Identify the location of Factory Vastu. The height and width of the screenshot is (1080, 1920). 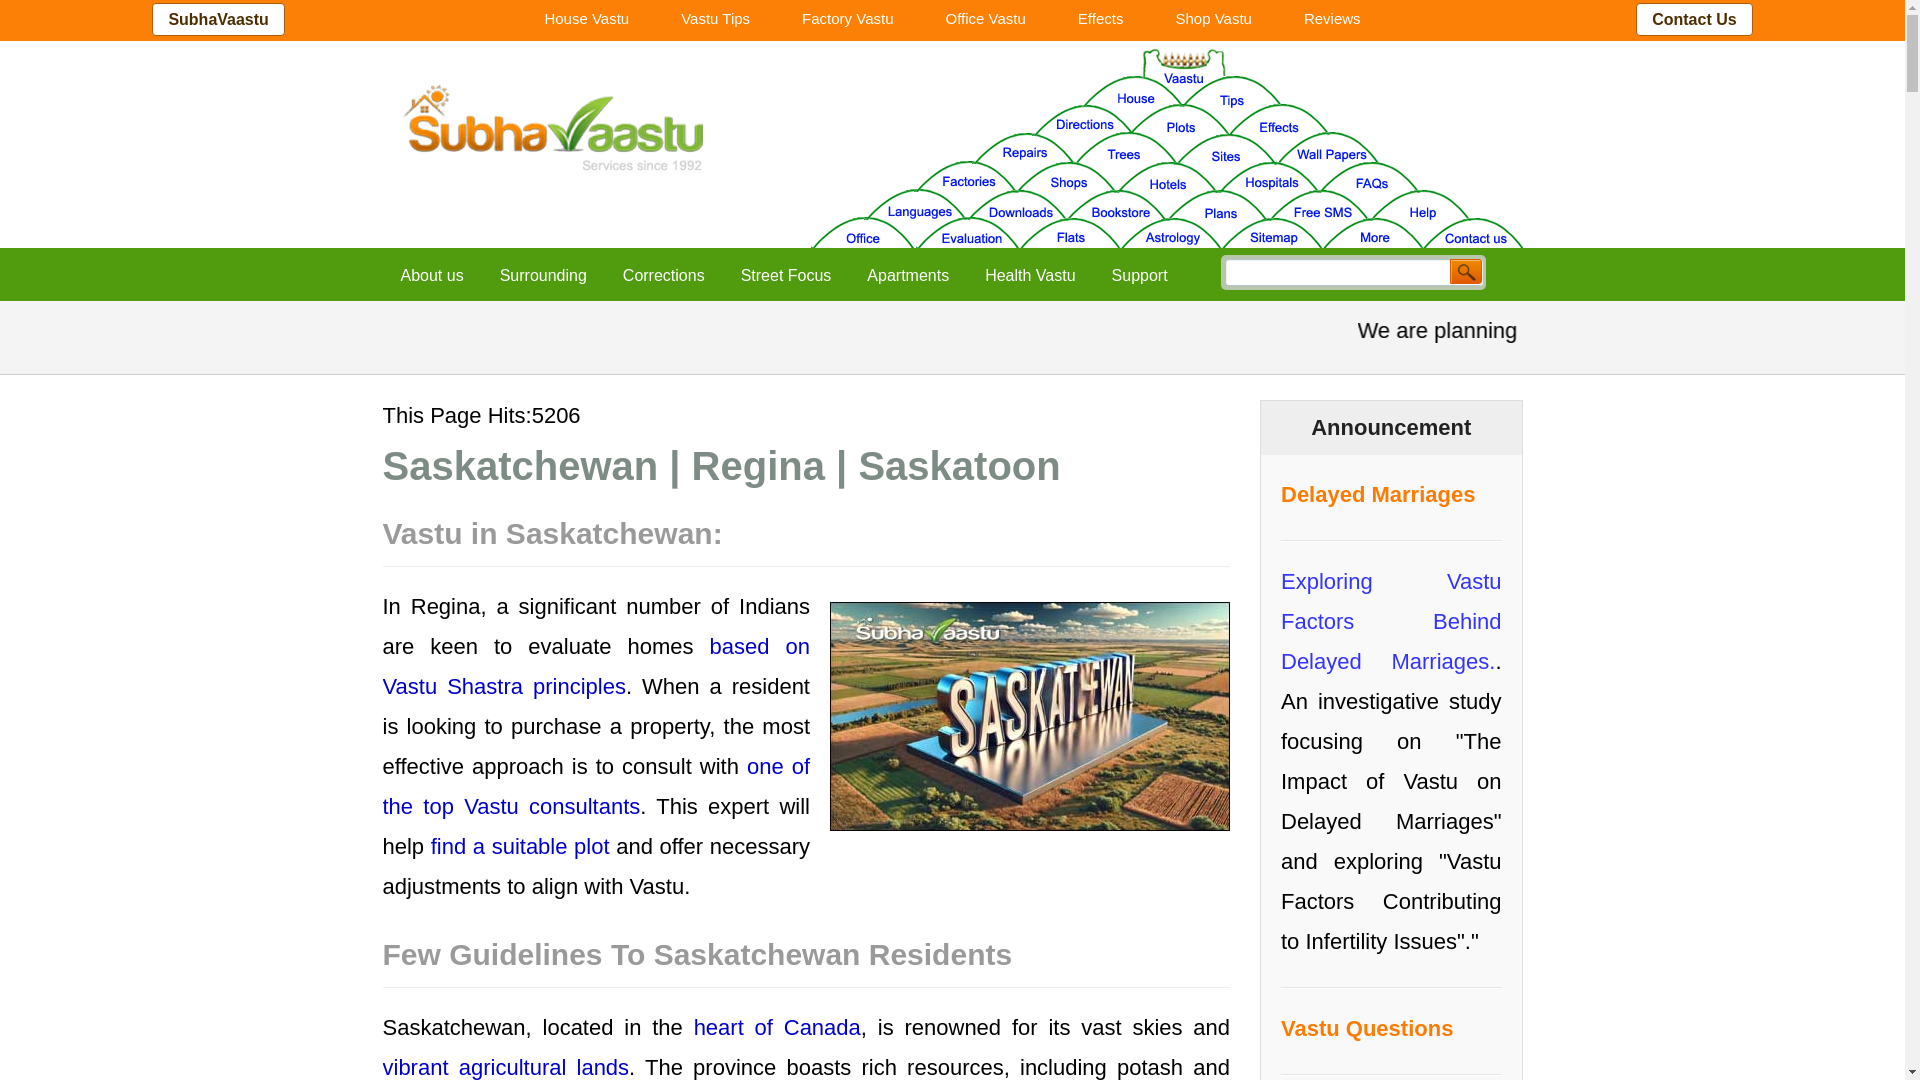
(847, 18).